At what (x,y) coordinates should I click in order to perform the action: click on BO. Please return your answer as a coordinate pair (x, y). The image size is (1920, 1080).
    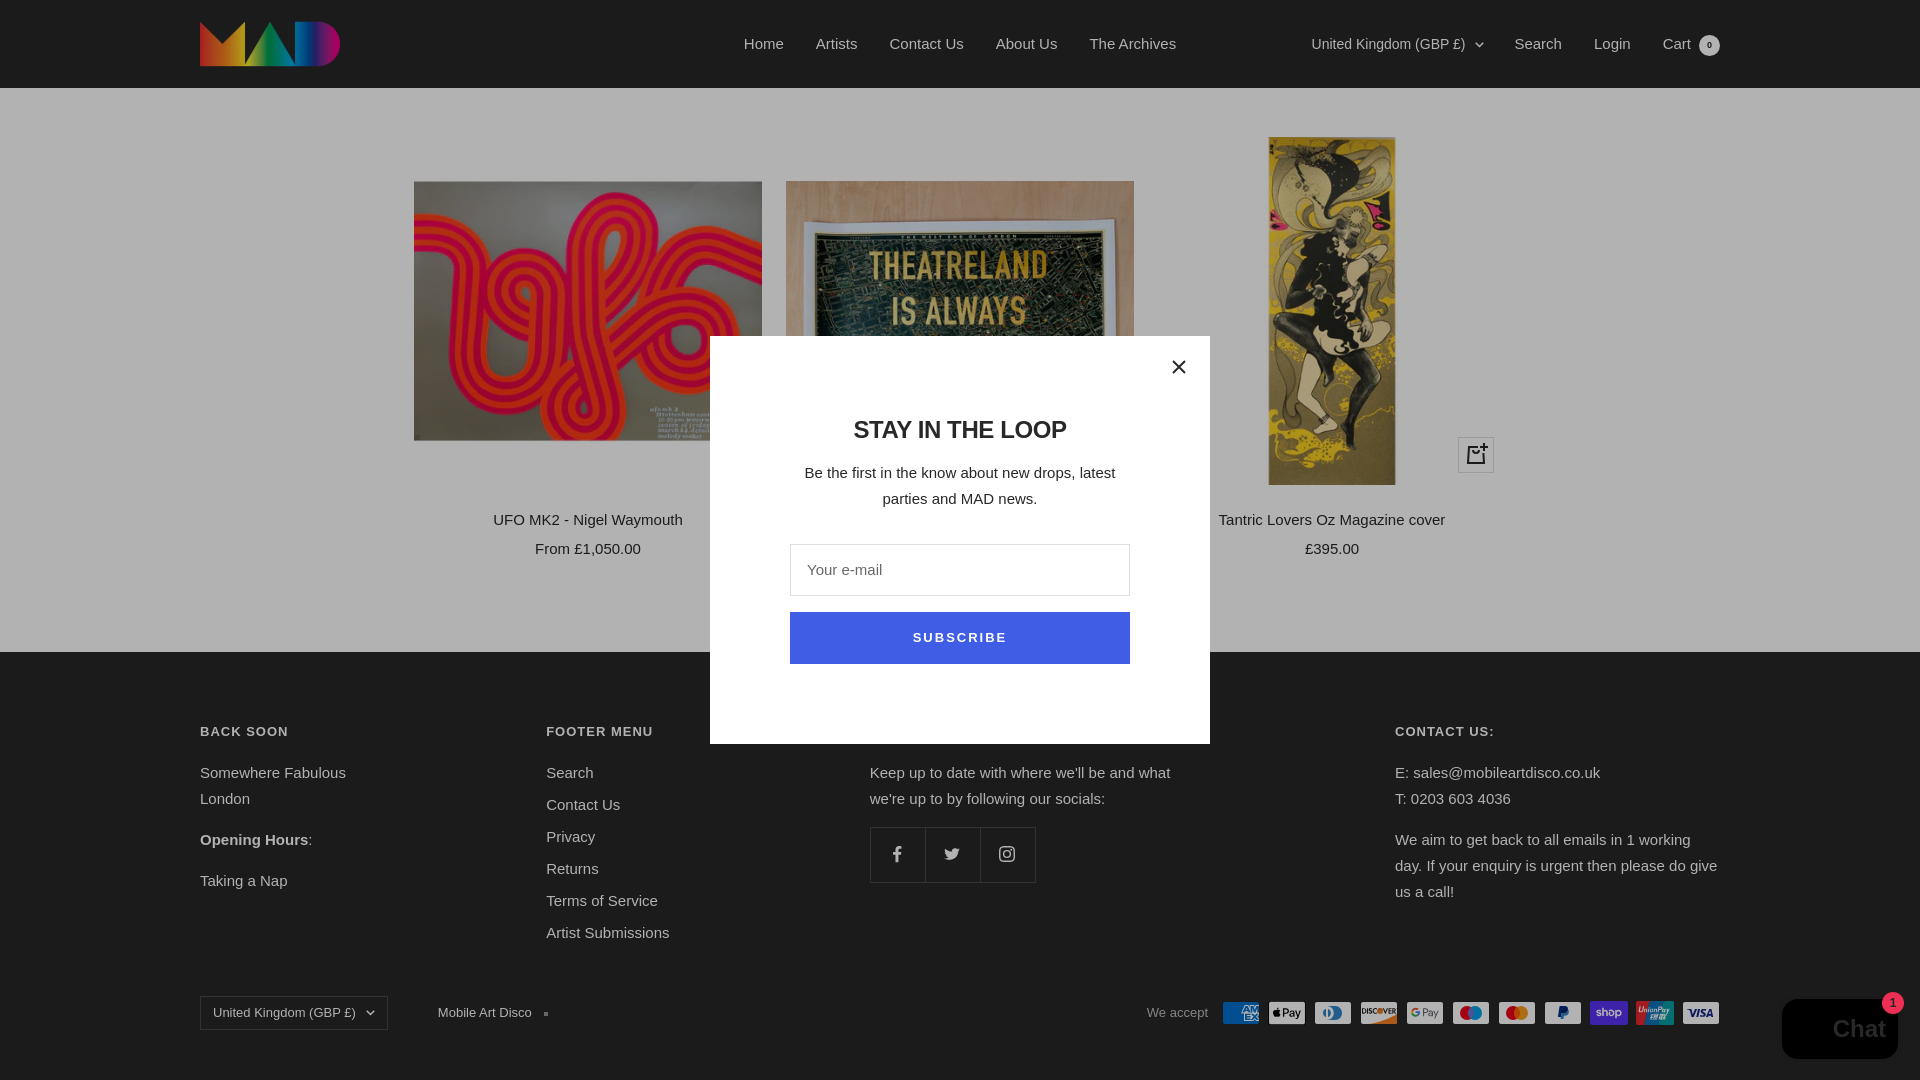
    Looking at the image, I should click on (1286, 268).